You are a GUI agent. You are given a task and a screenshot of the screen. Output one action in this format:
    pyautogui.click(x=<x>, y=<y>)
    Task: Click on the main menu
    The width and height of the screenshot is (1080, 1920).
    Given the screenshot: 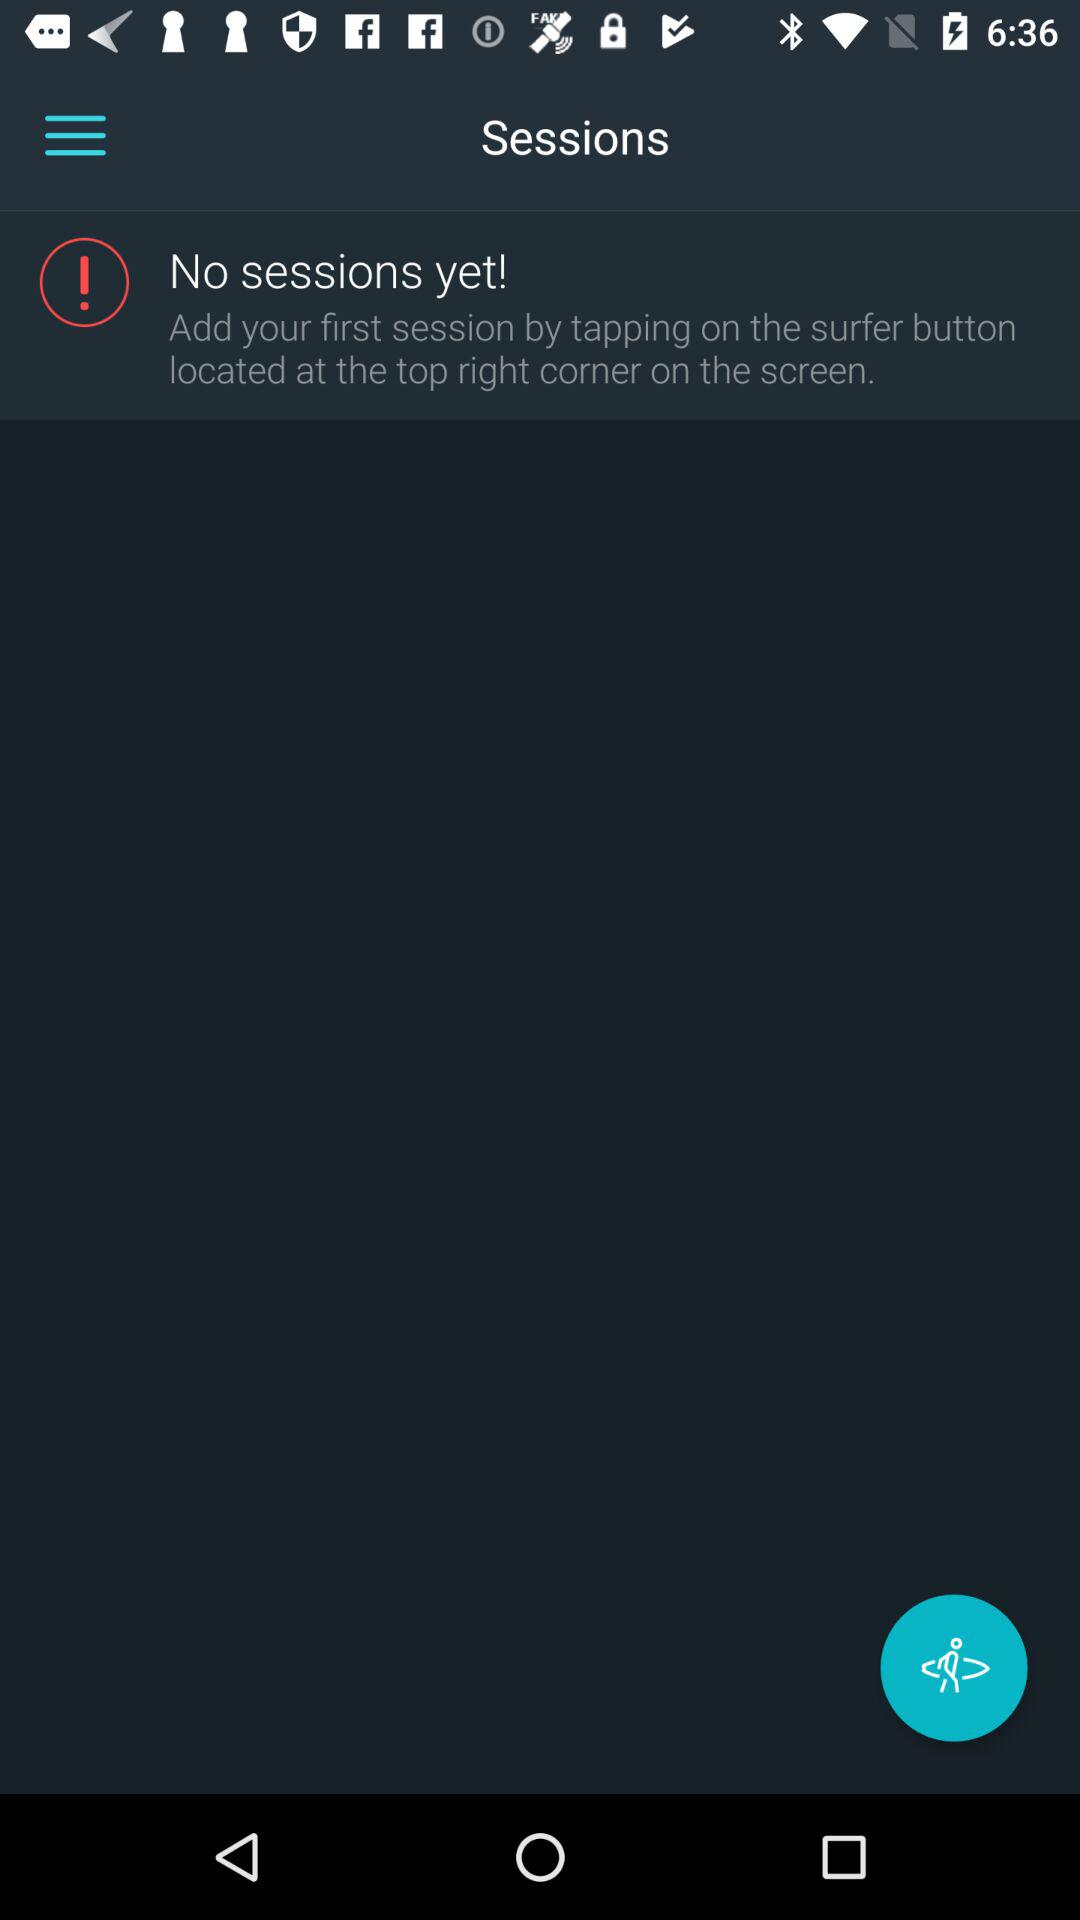 What is the action you would take?
    pyautogui.click(x=75, y=136)
    